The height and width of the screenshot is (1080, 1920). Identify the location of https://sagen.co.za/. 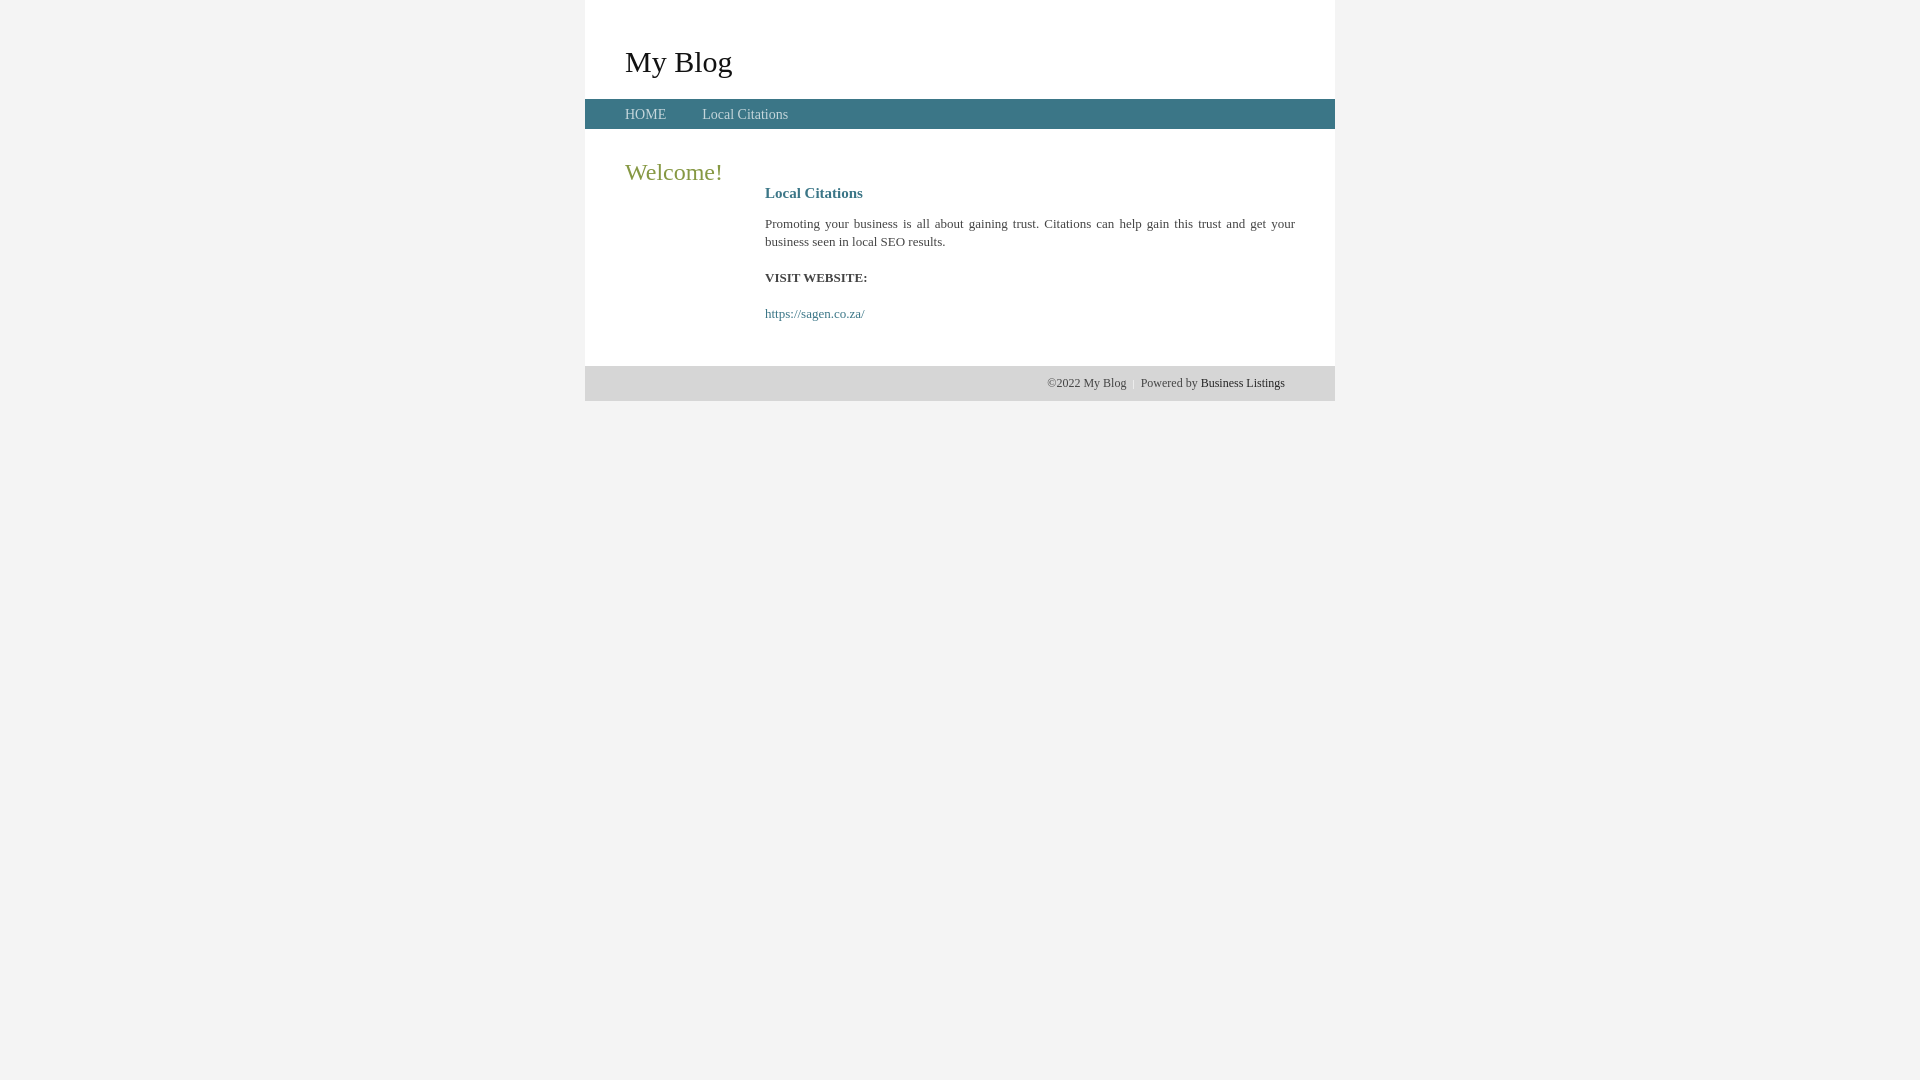
(815, 314).